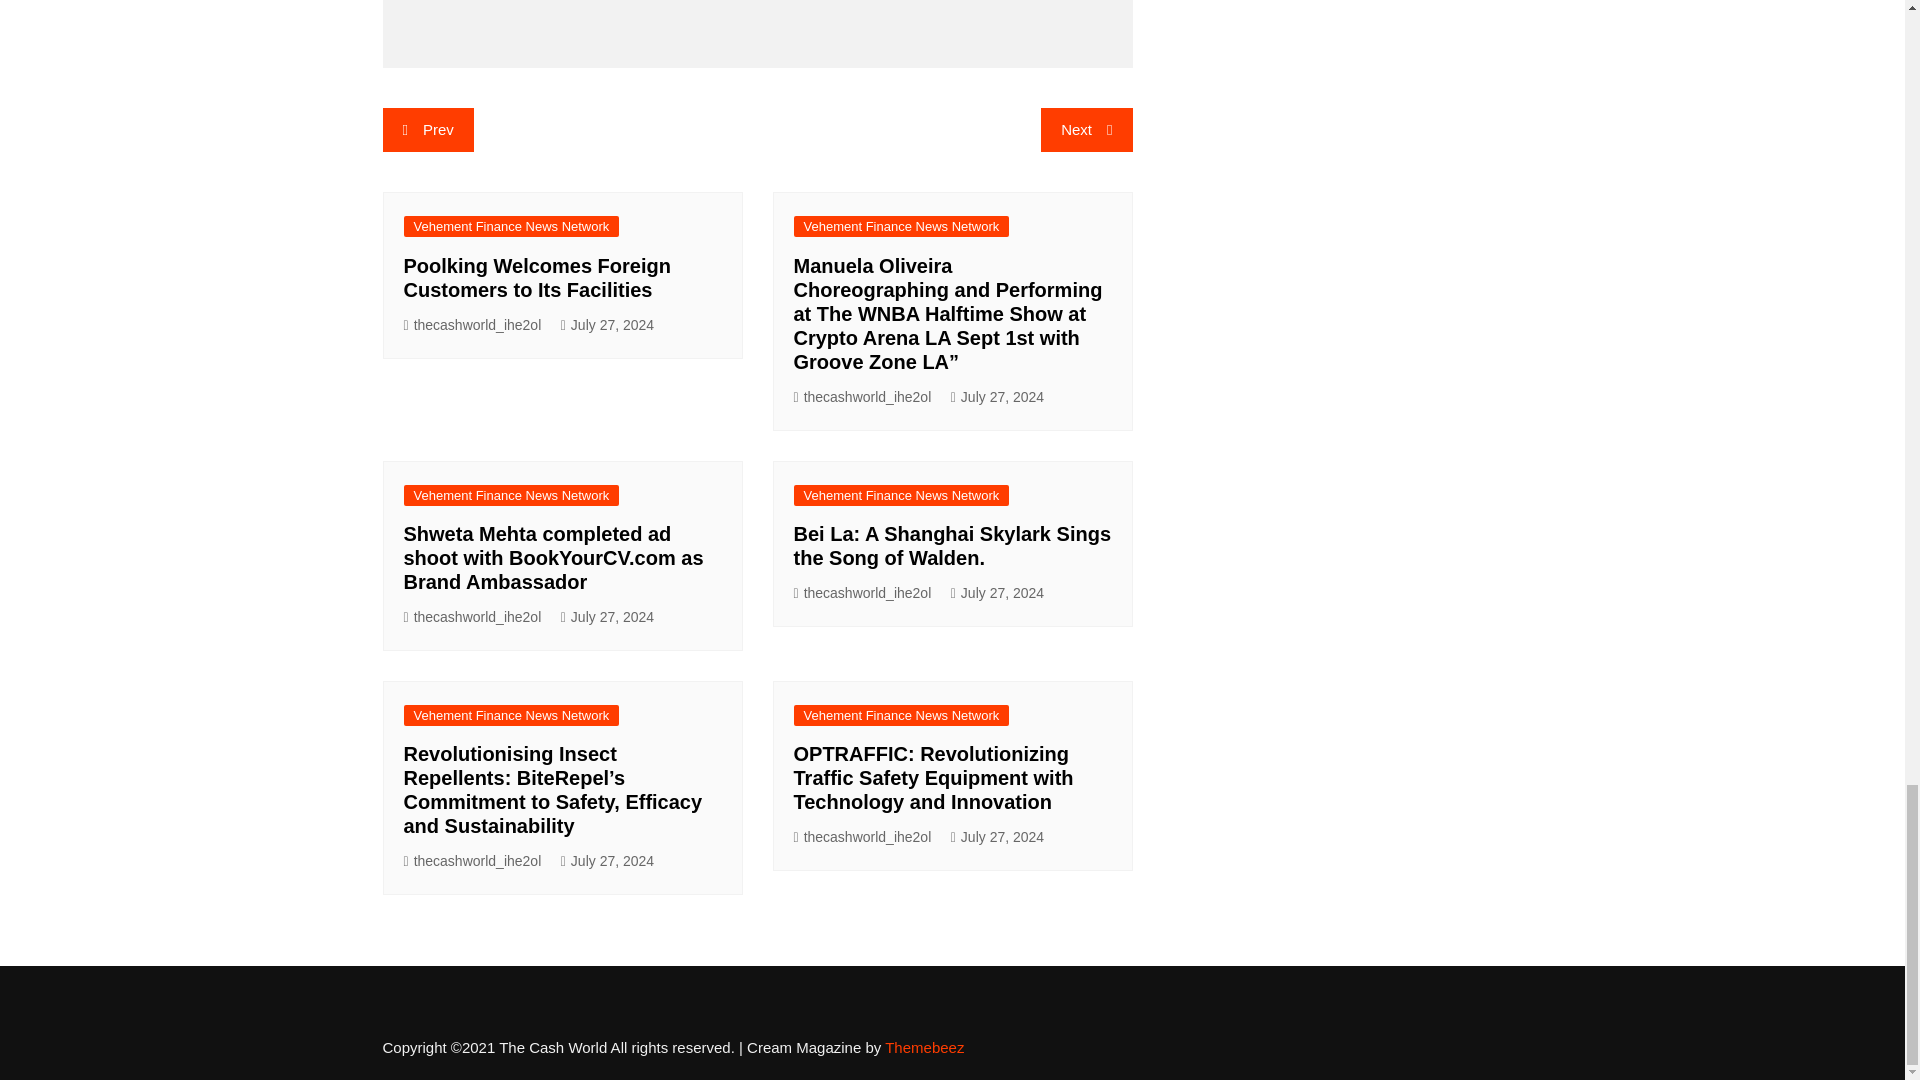 The height and width of the screenshot is (1080, 1920). I want to click on July 27, 2024, so click(997, 397).